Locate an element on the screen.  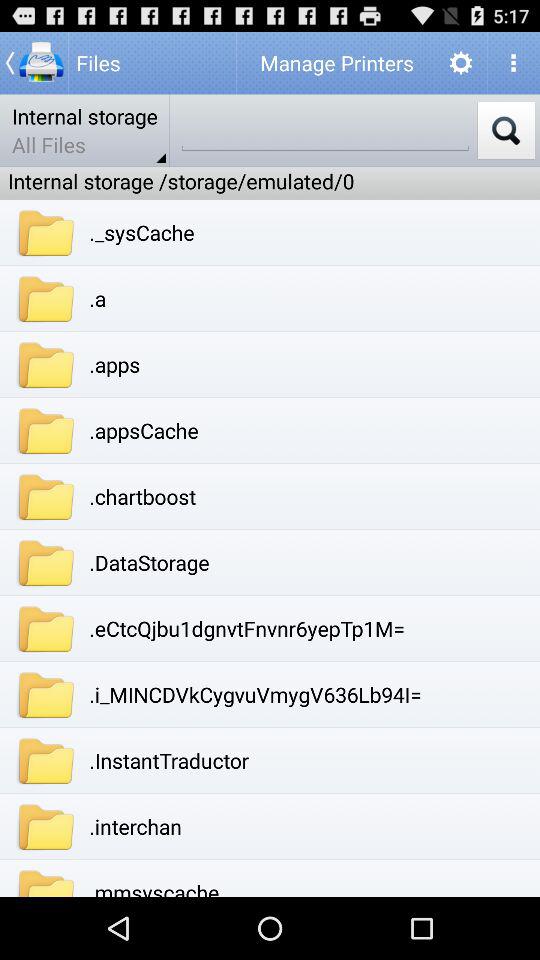
swipe until .datastorage app is located at coordinates (149, 562).